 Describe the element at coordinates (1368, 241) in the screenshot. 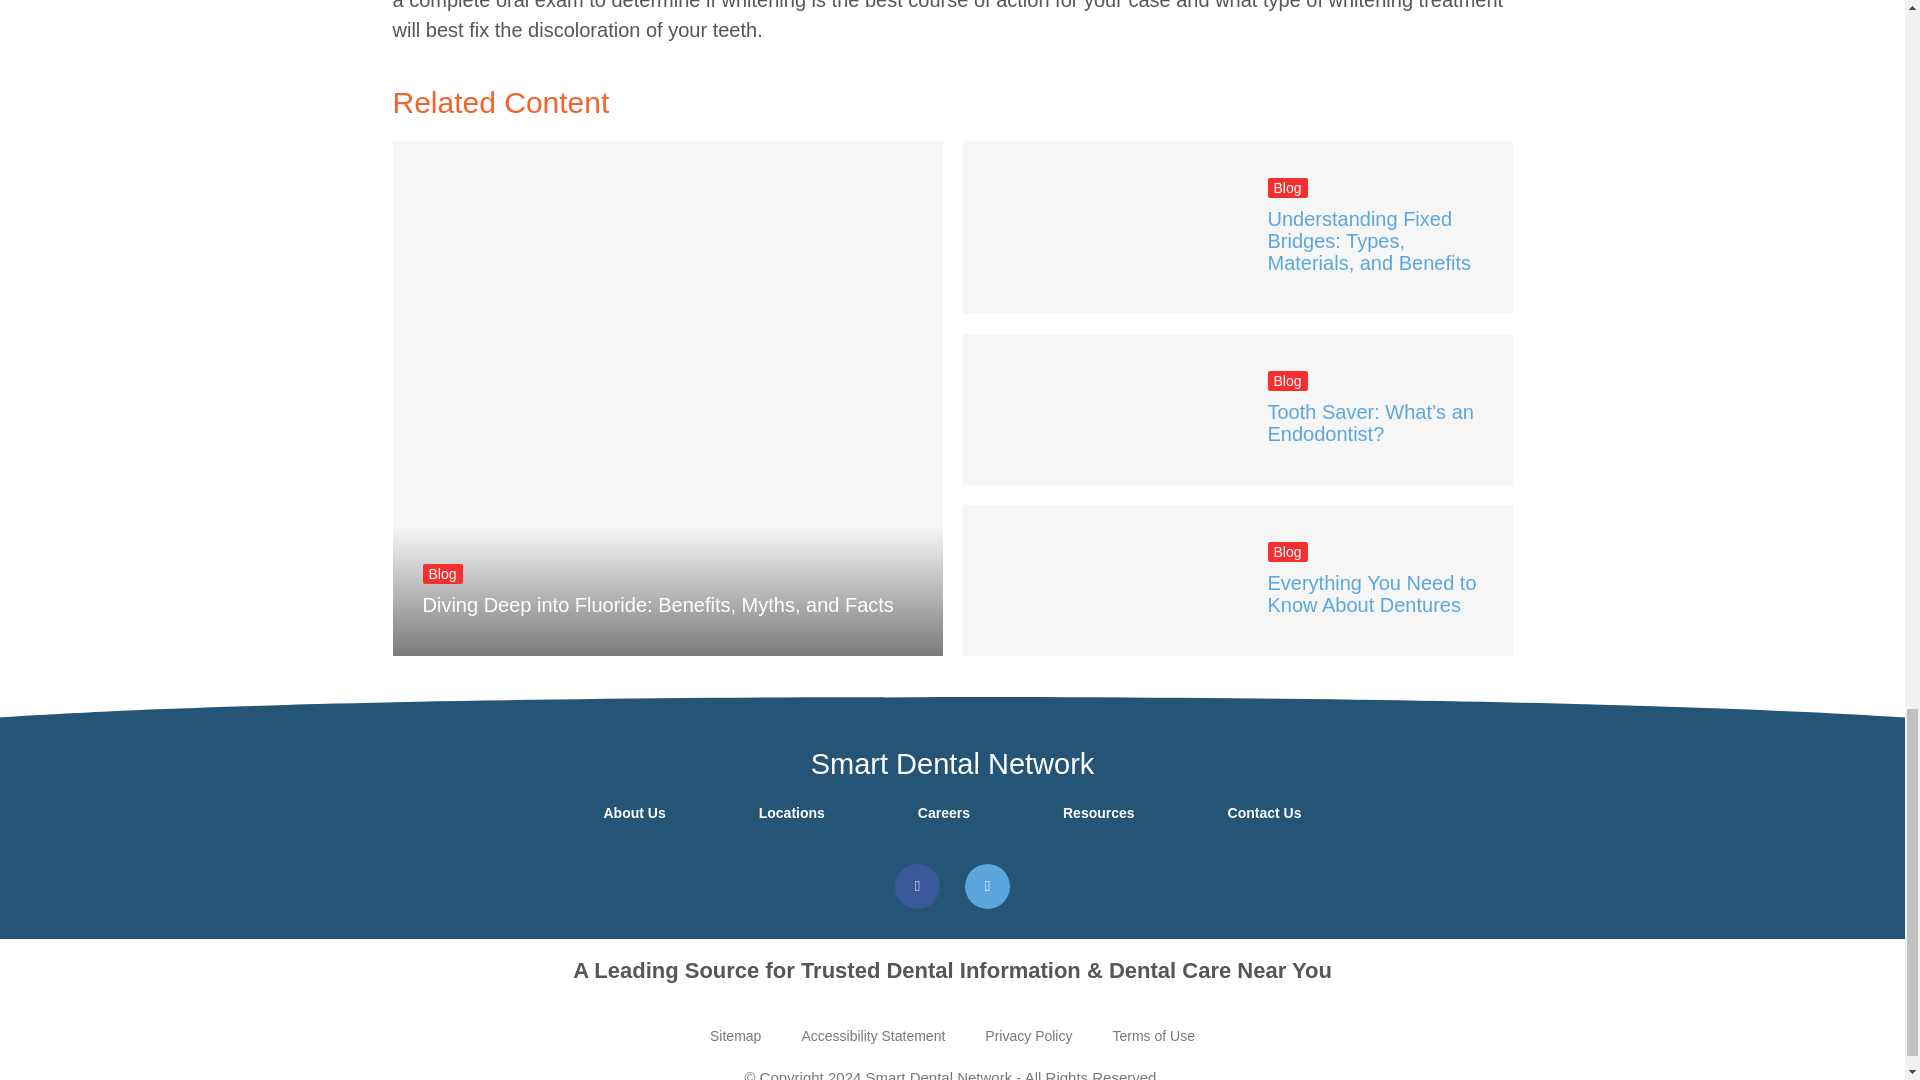

I see `Understanding Fixed Bridges: Types, Materials, and Benefits` at that location.